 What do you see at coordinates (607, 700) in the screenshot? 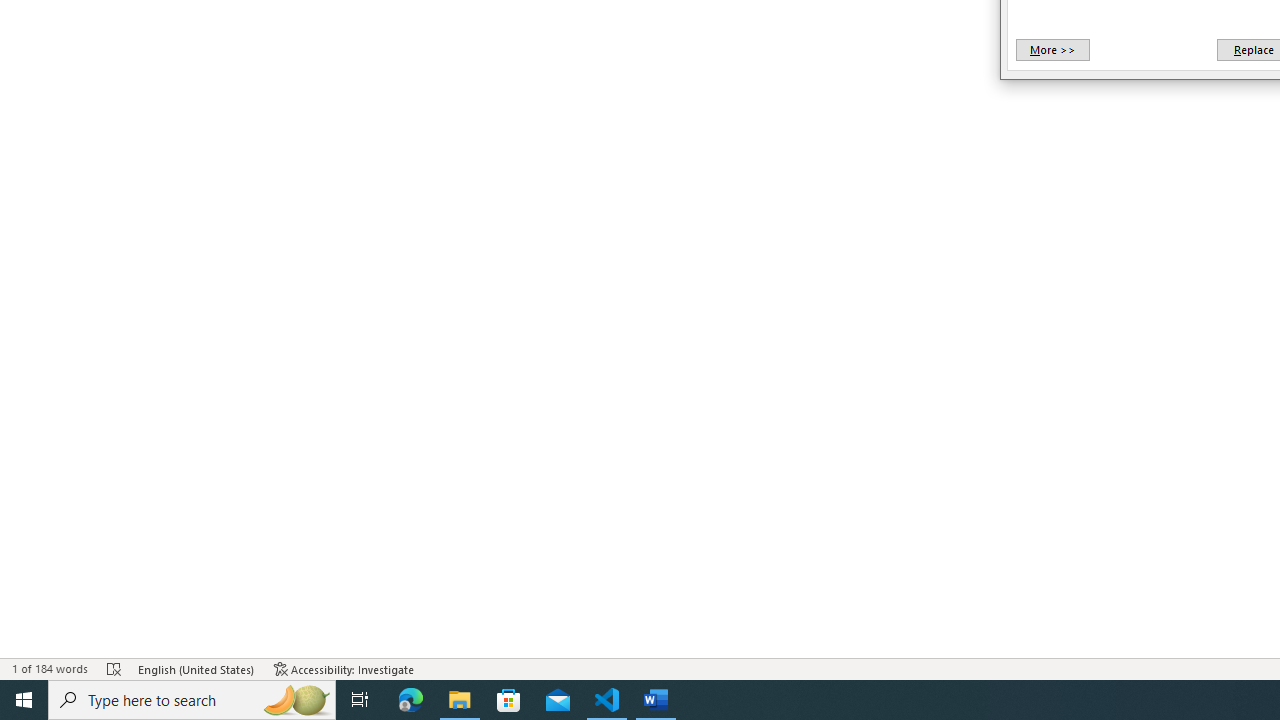
I see `Visual Studio Code - 1 running window` at bounding box center [607, 700].